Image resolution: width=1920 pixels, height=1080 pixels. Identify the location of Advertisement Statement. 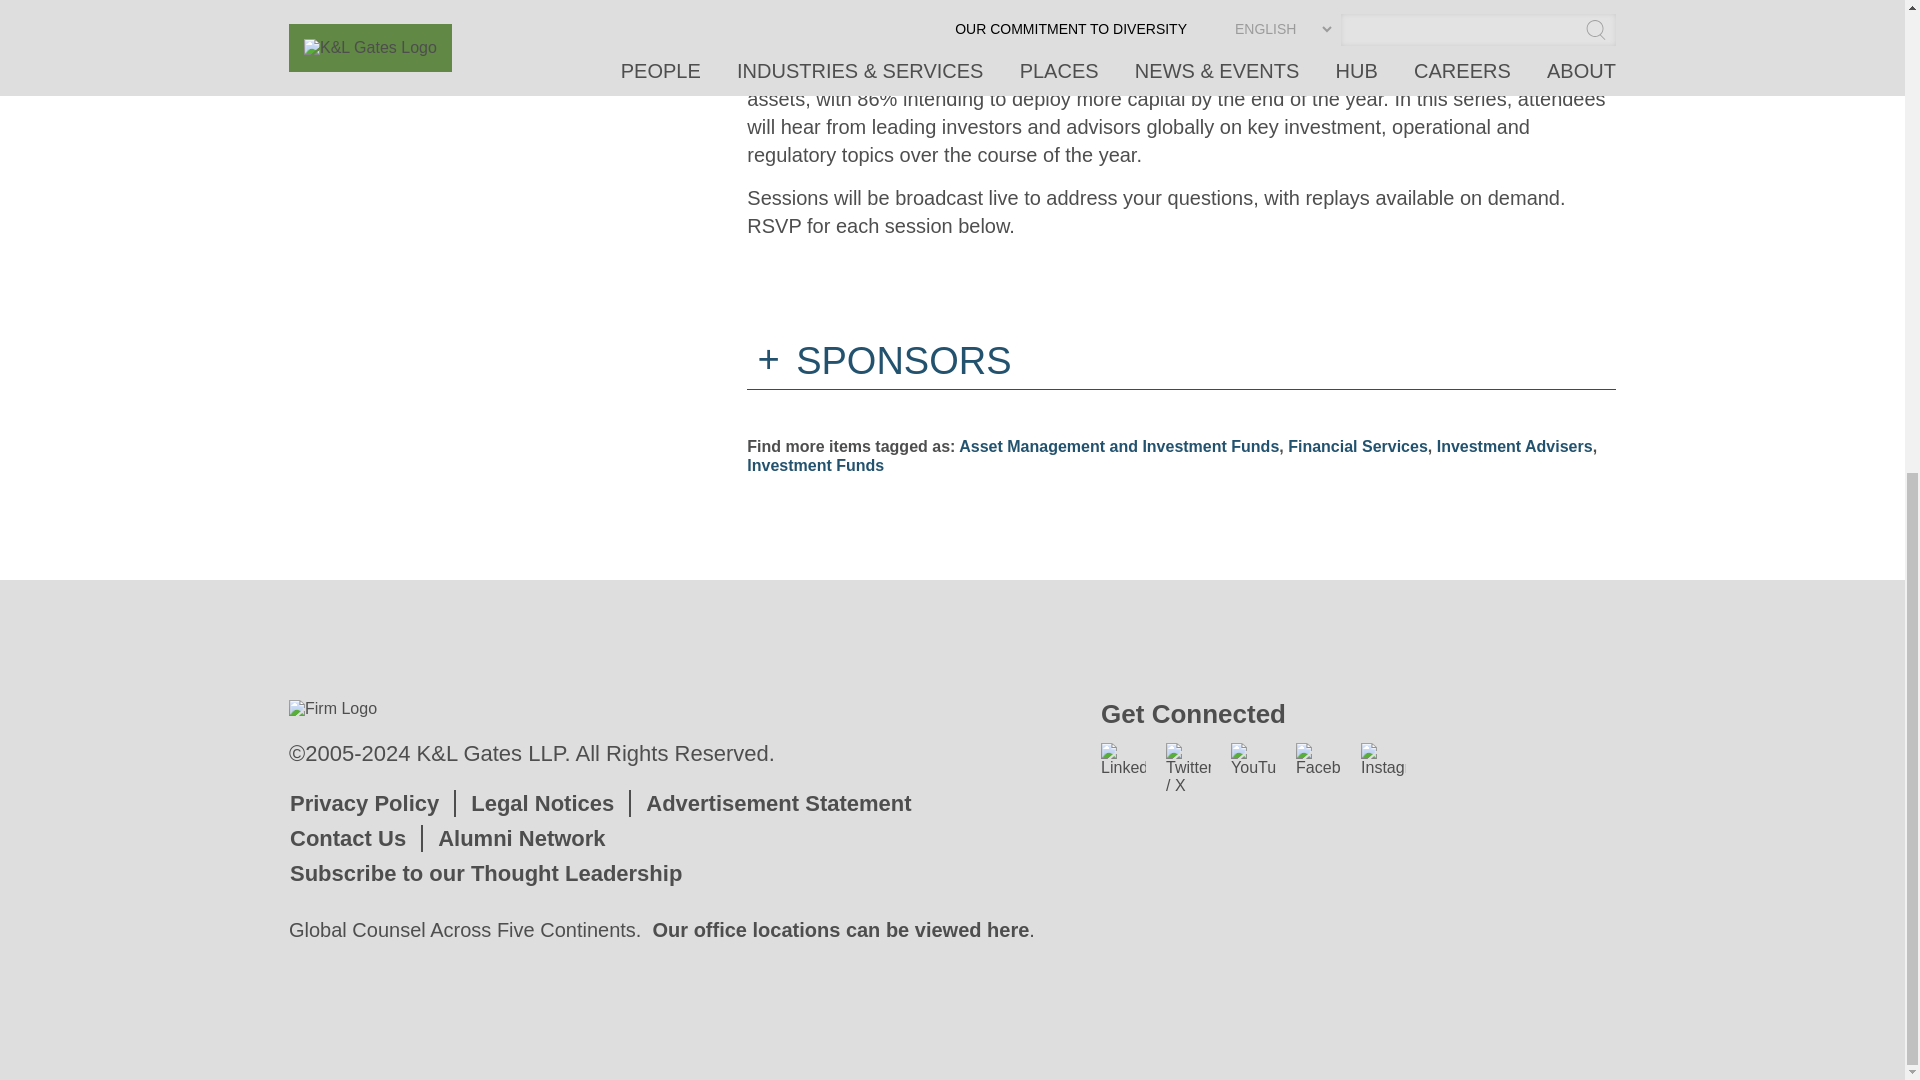
(778, 803).